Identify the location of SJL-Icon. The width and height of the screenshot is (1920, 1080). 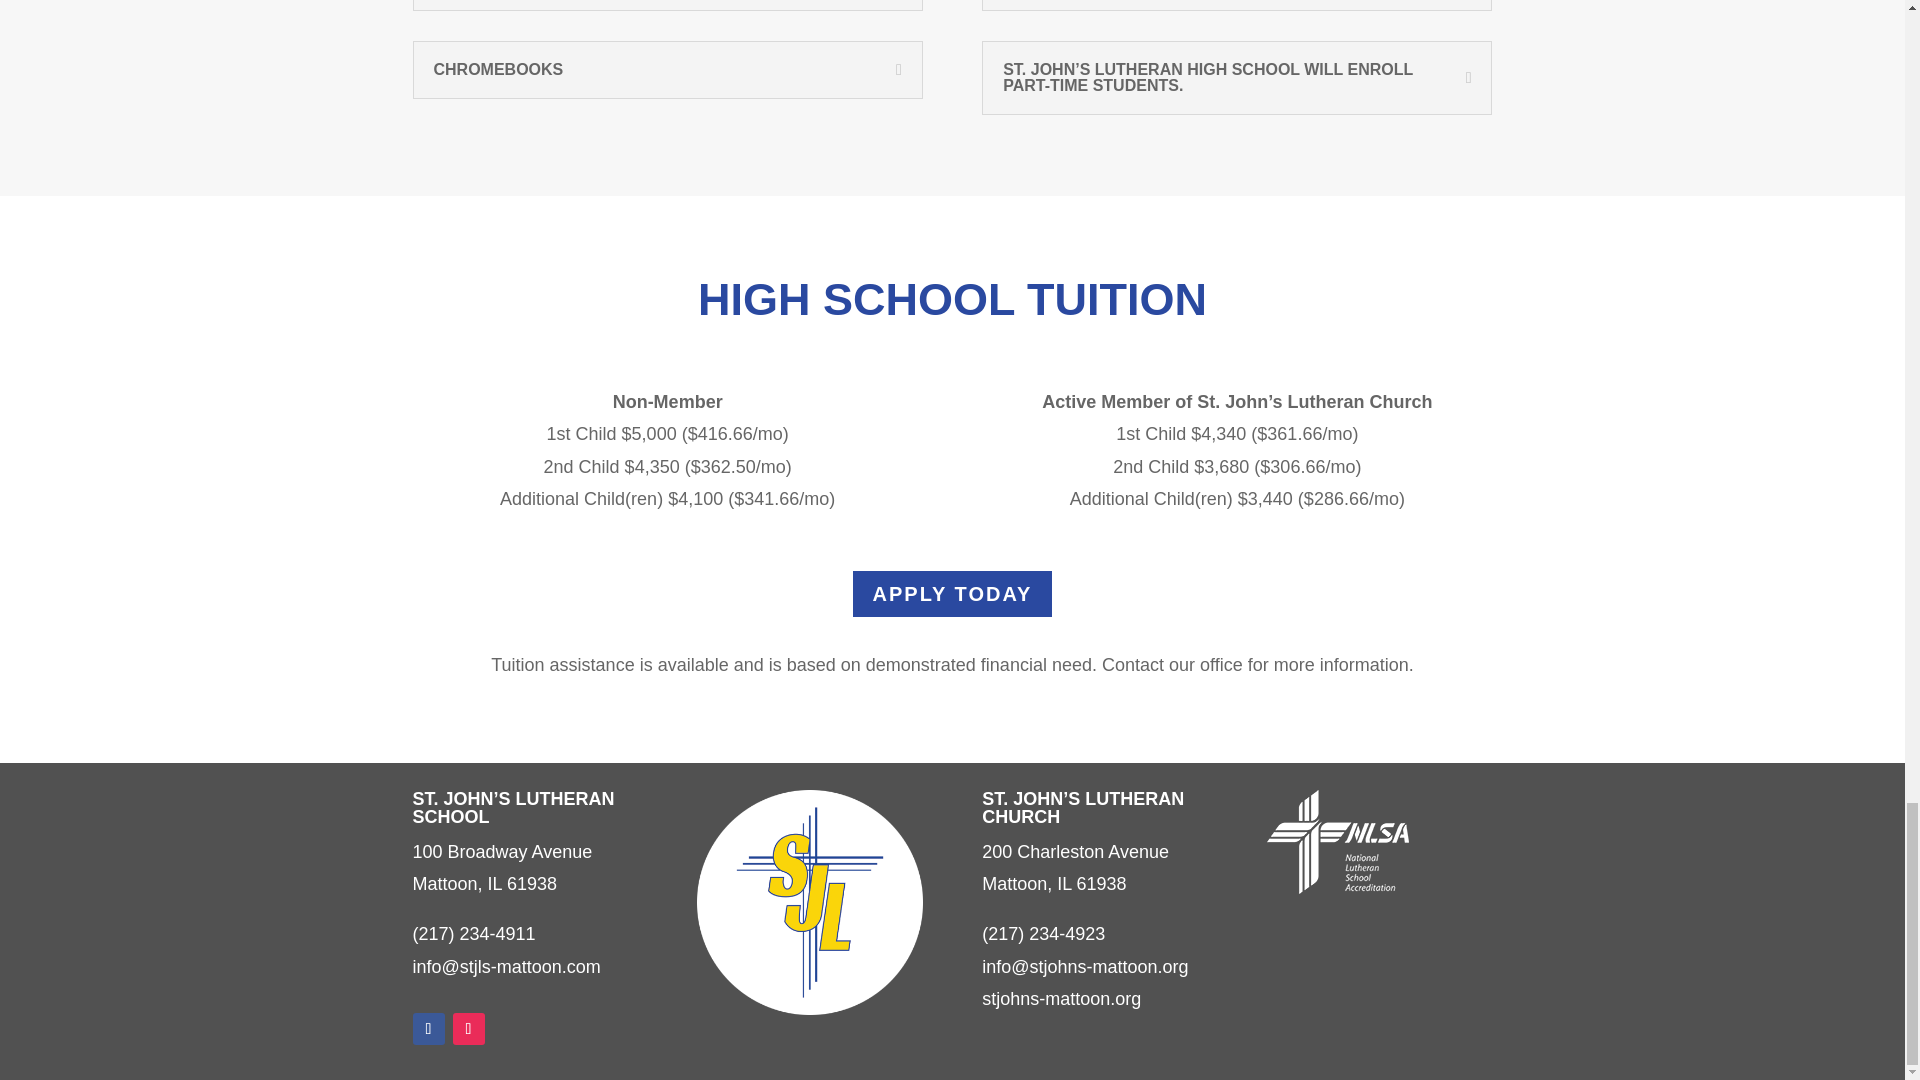
(808, 902).